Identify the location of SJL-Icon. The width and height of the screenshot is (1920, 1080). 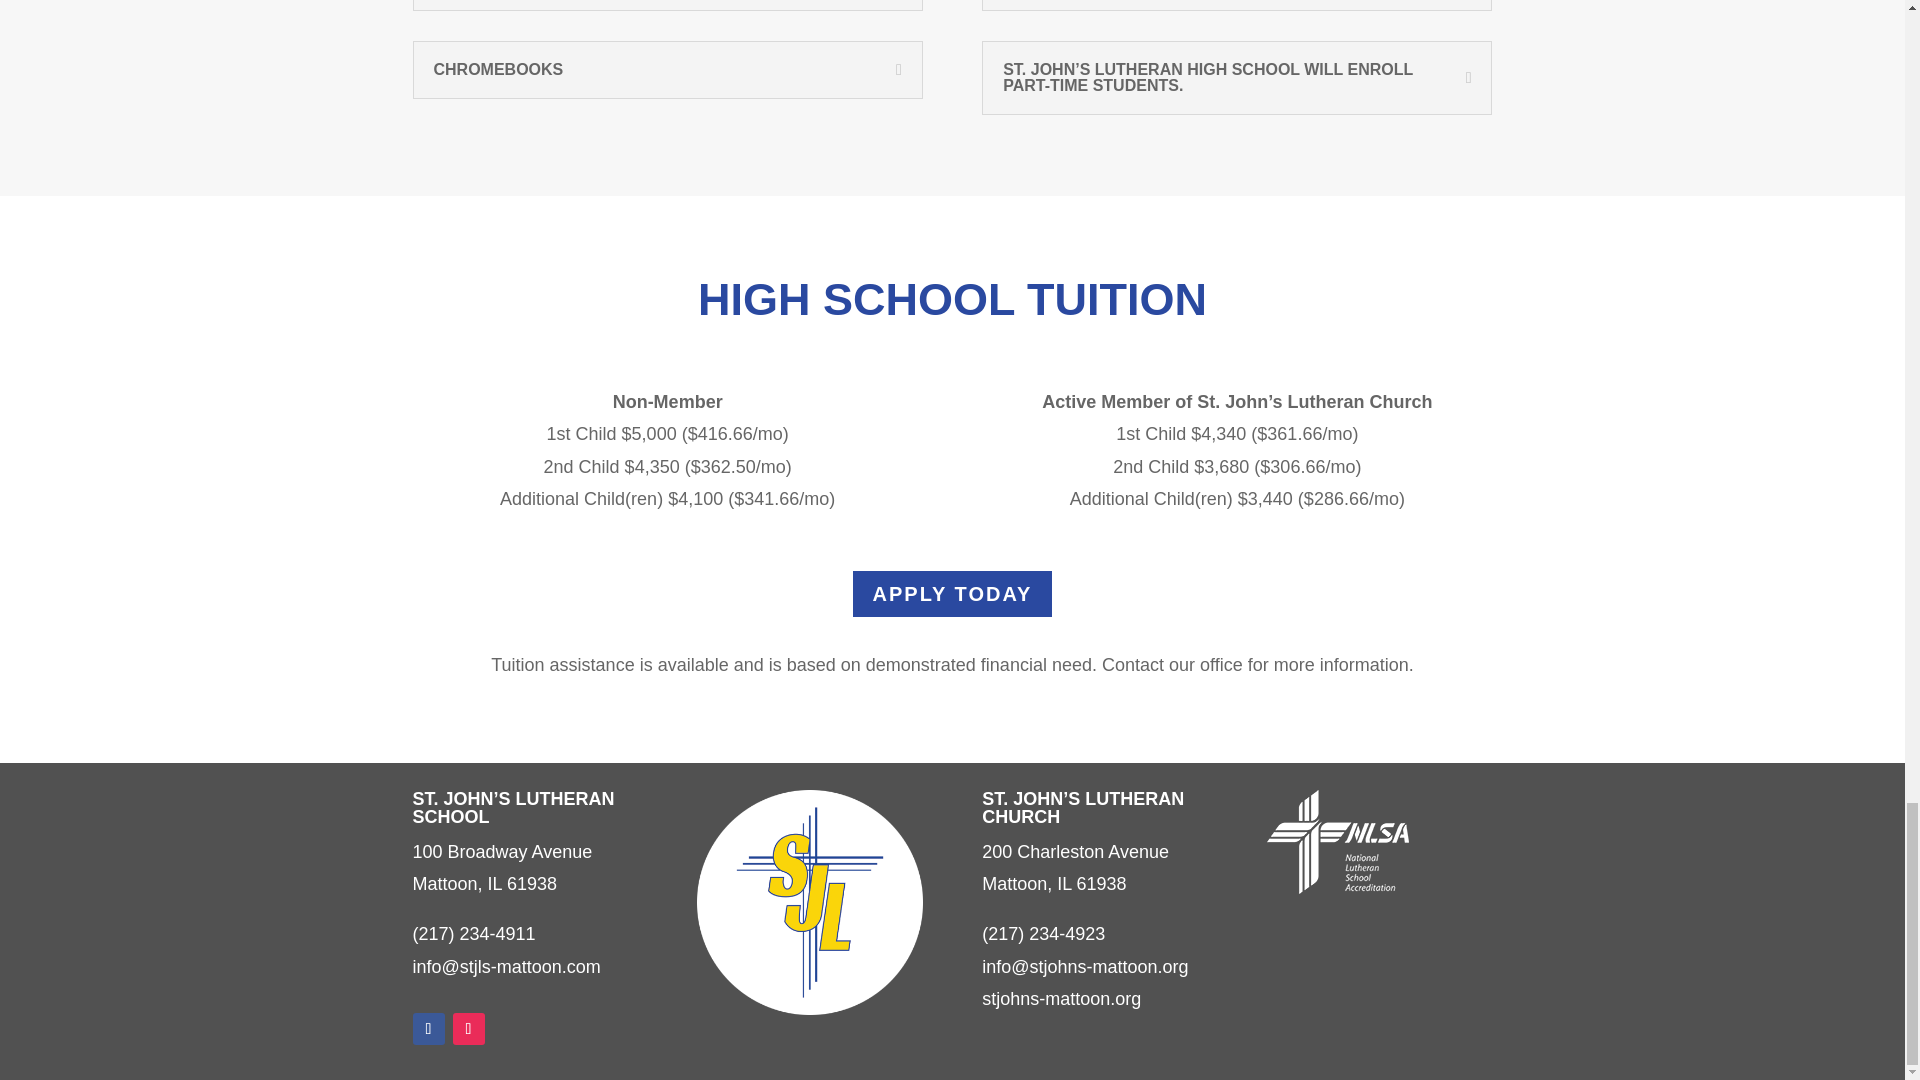
(808, 902).